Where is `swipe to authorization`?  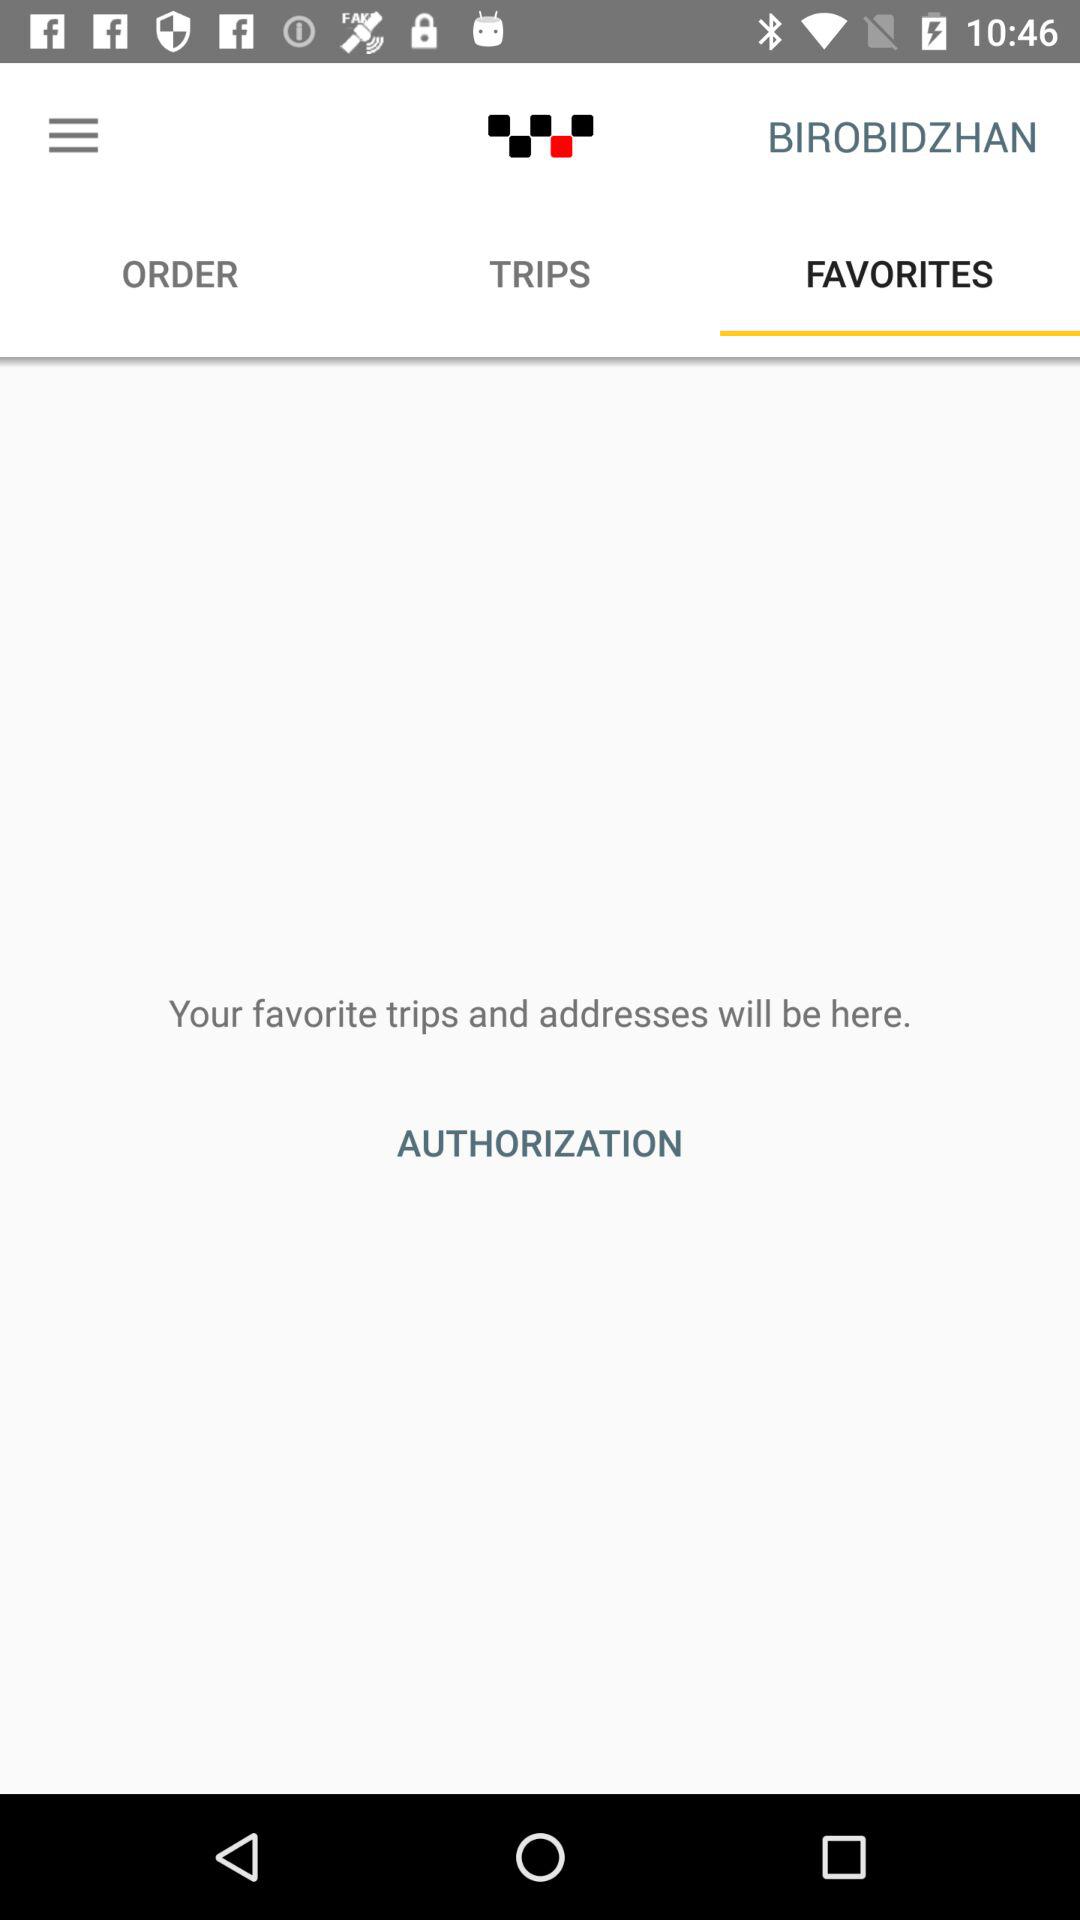
swipe to authorization is located at coordinates (540, 1142).